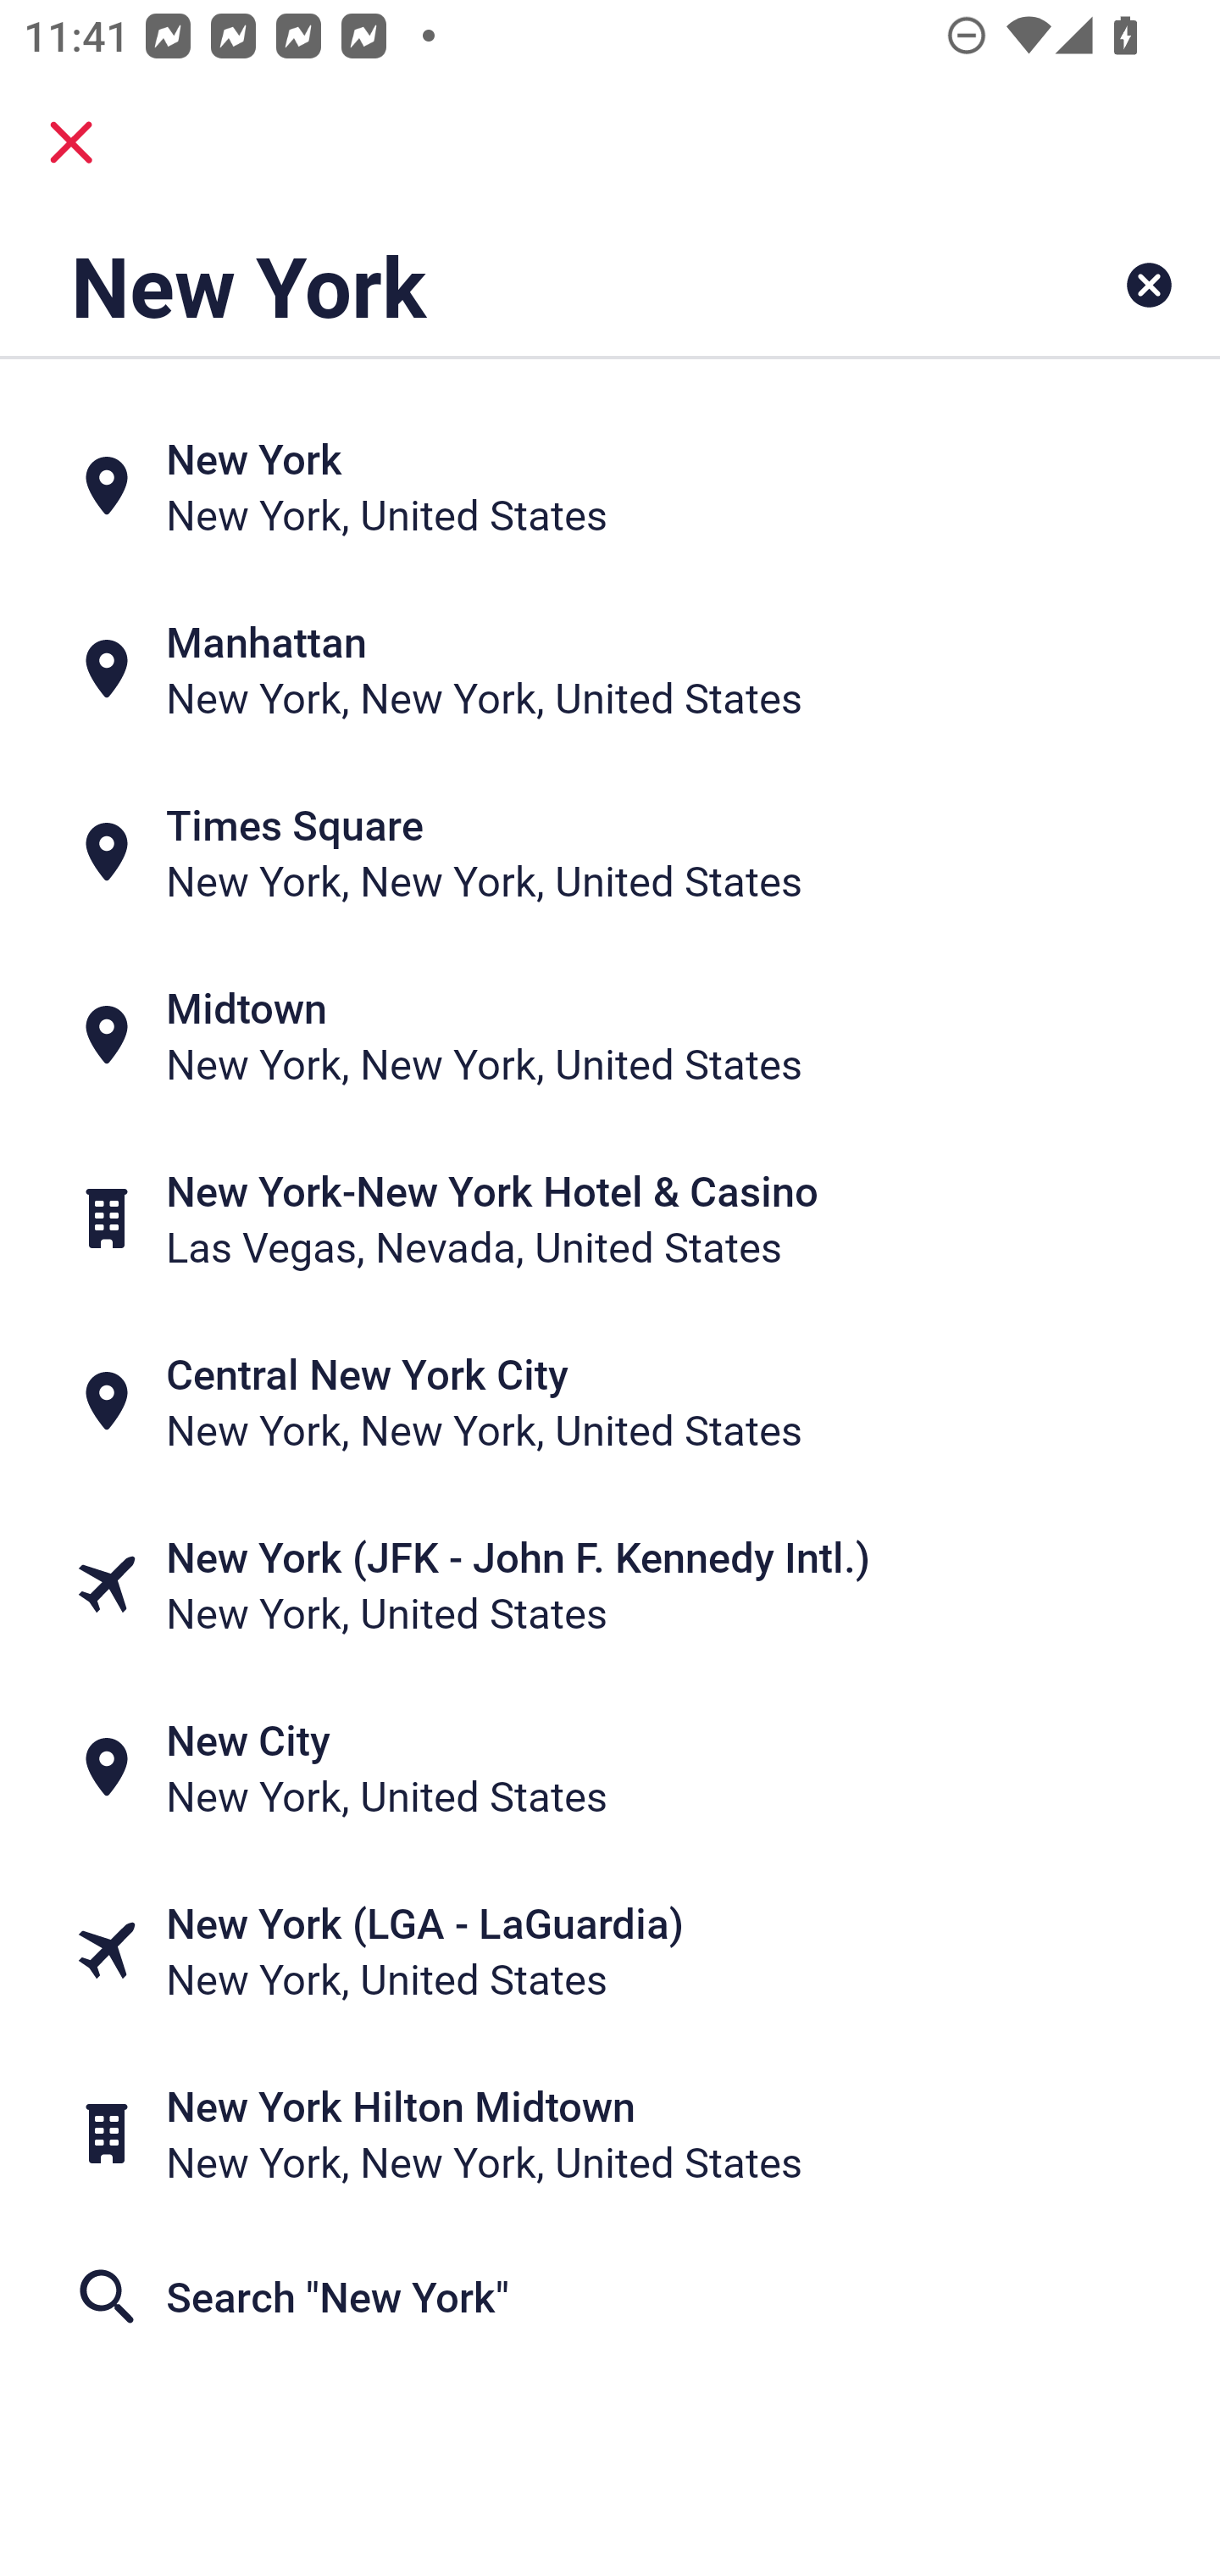 Image resolution: width=1220 pixels, height=2576 pixels. I want to click on Times Square New York, New York, United States, so click(610, 851).